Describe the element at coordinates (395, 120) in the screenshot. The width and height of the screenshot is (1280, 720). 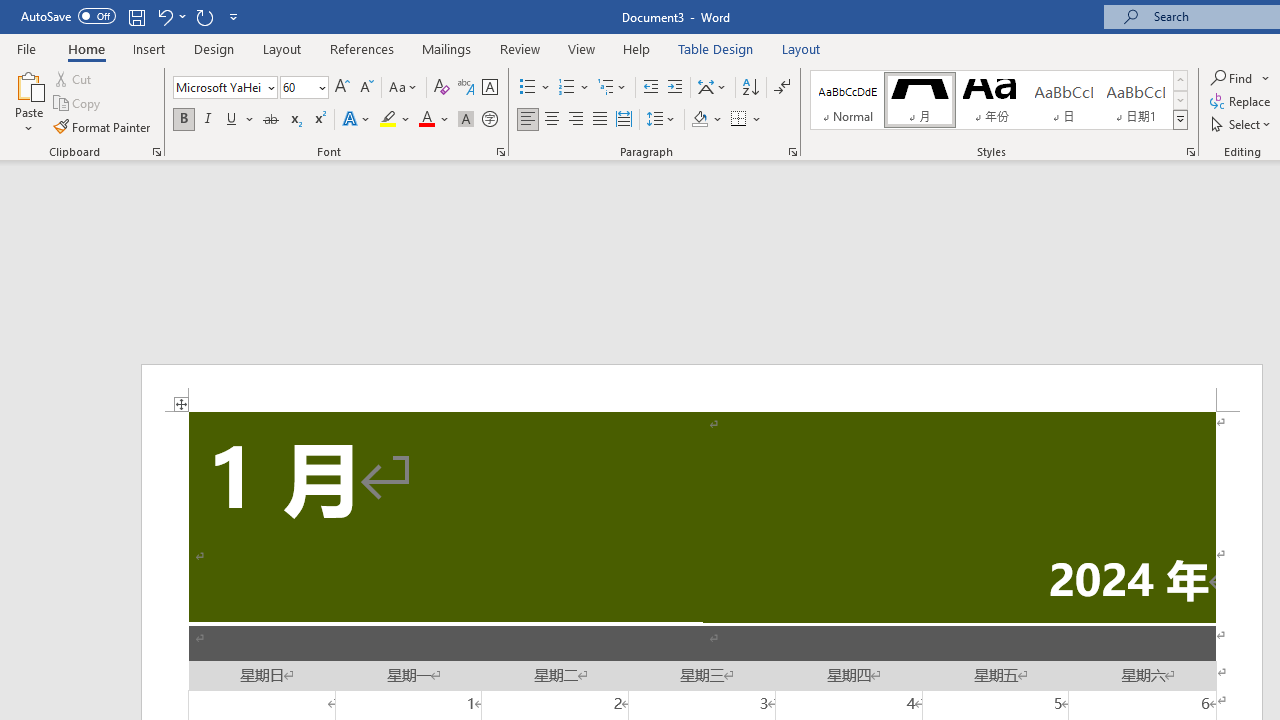
I see `Text Highlight Color` at that location.